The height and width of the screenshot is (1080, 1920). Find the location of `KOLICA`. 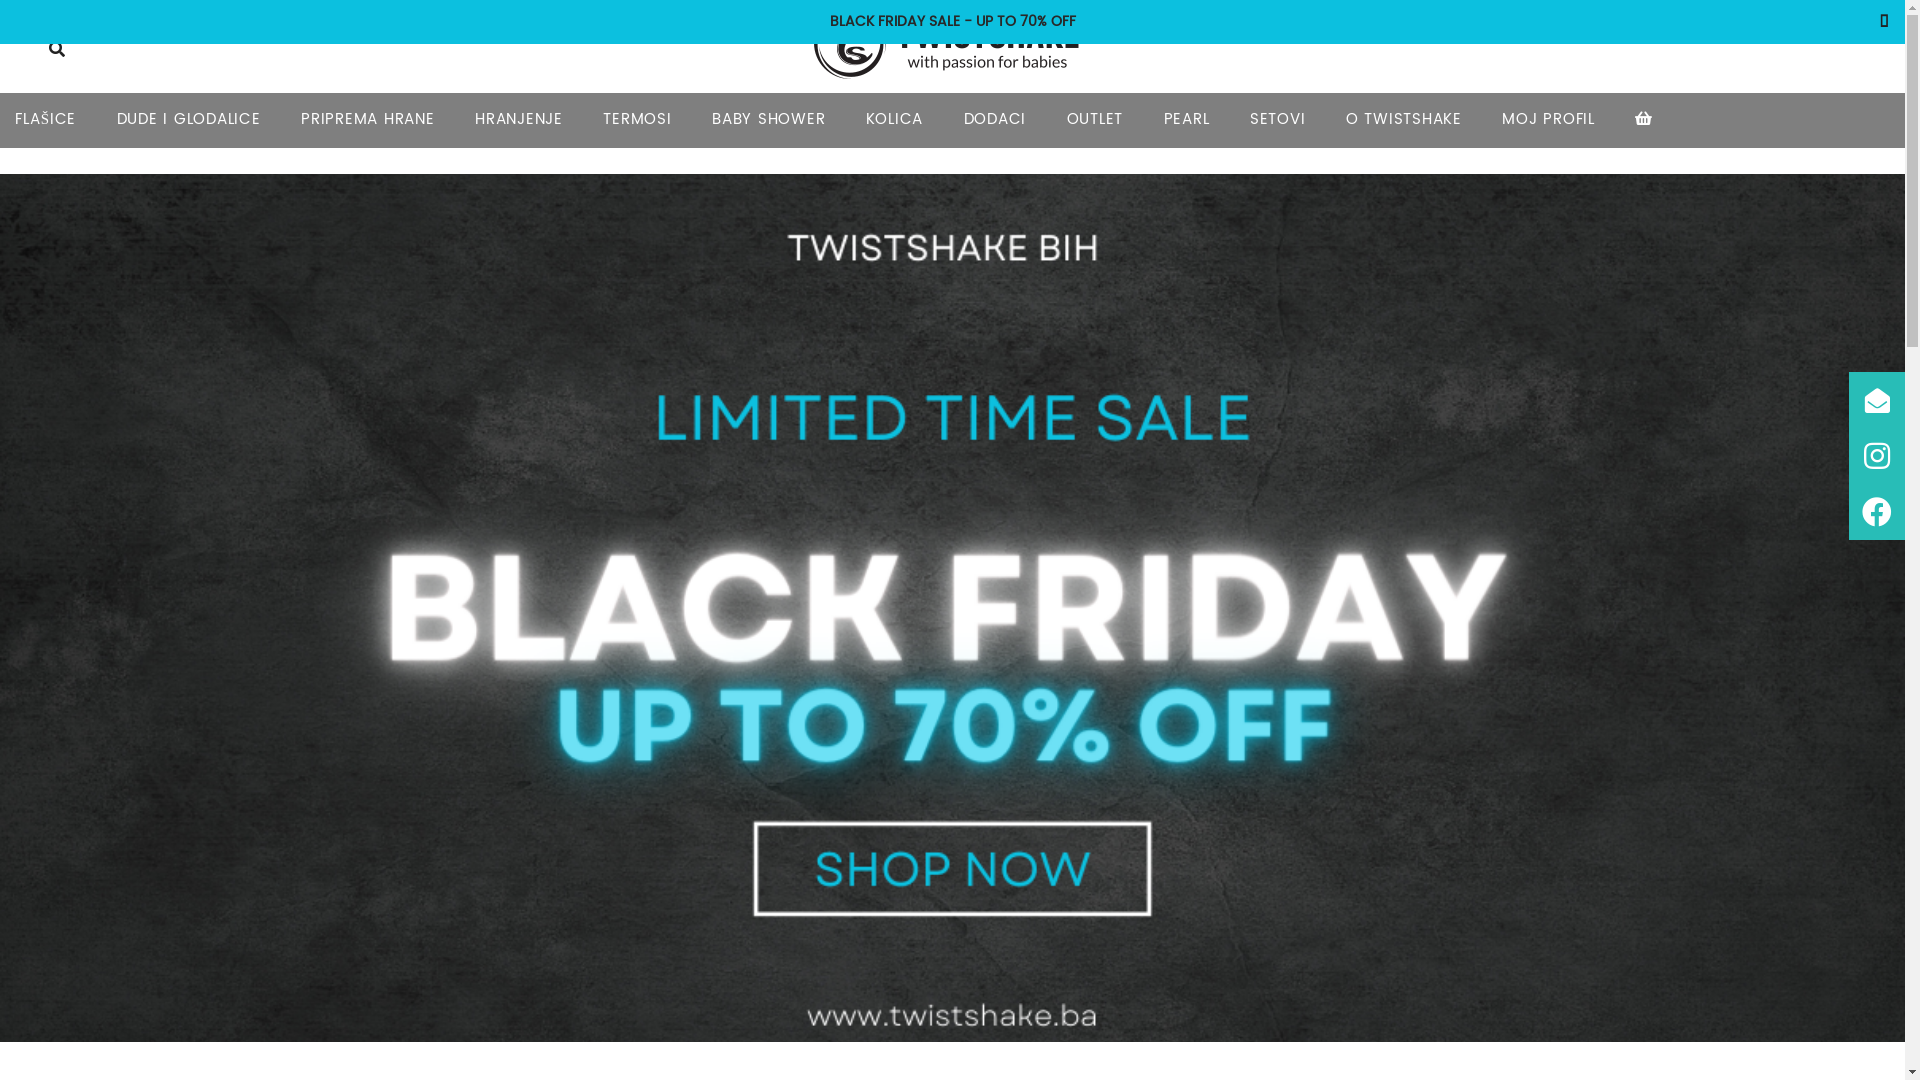

KOLICA is located at coordinates (895, 121).